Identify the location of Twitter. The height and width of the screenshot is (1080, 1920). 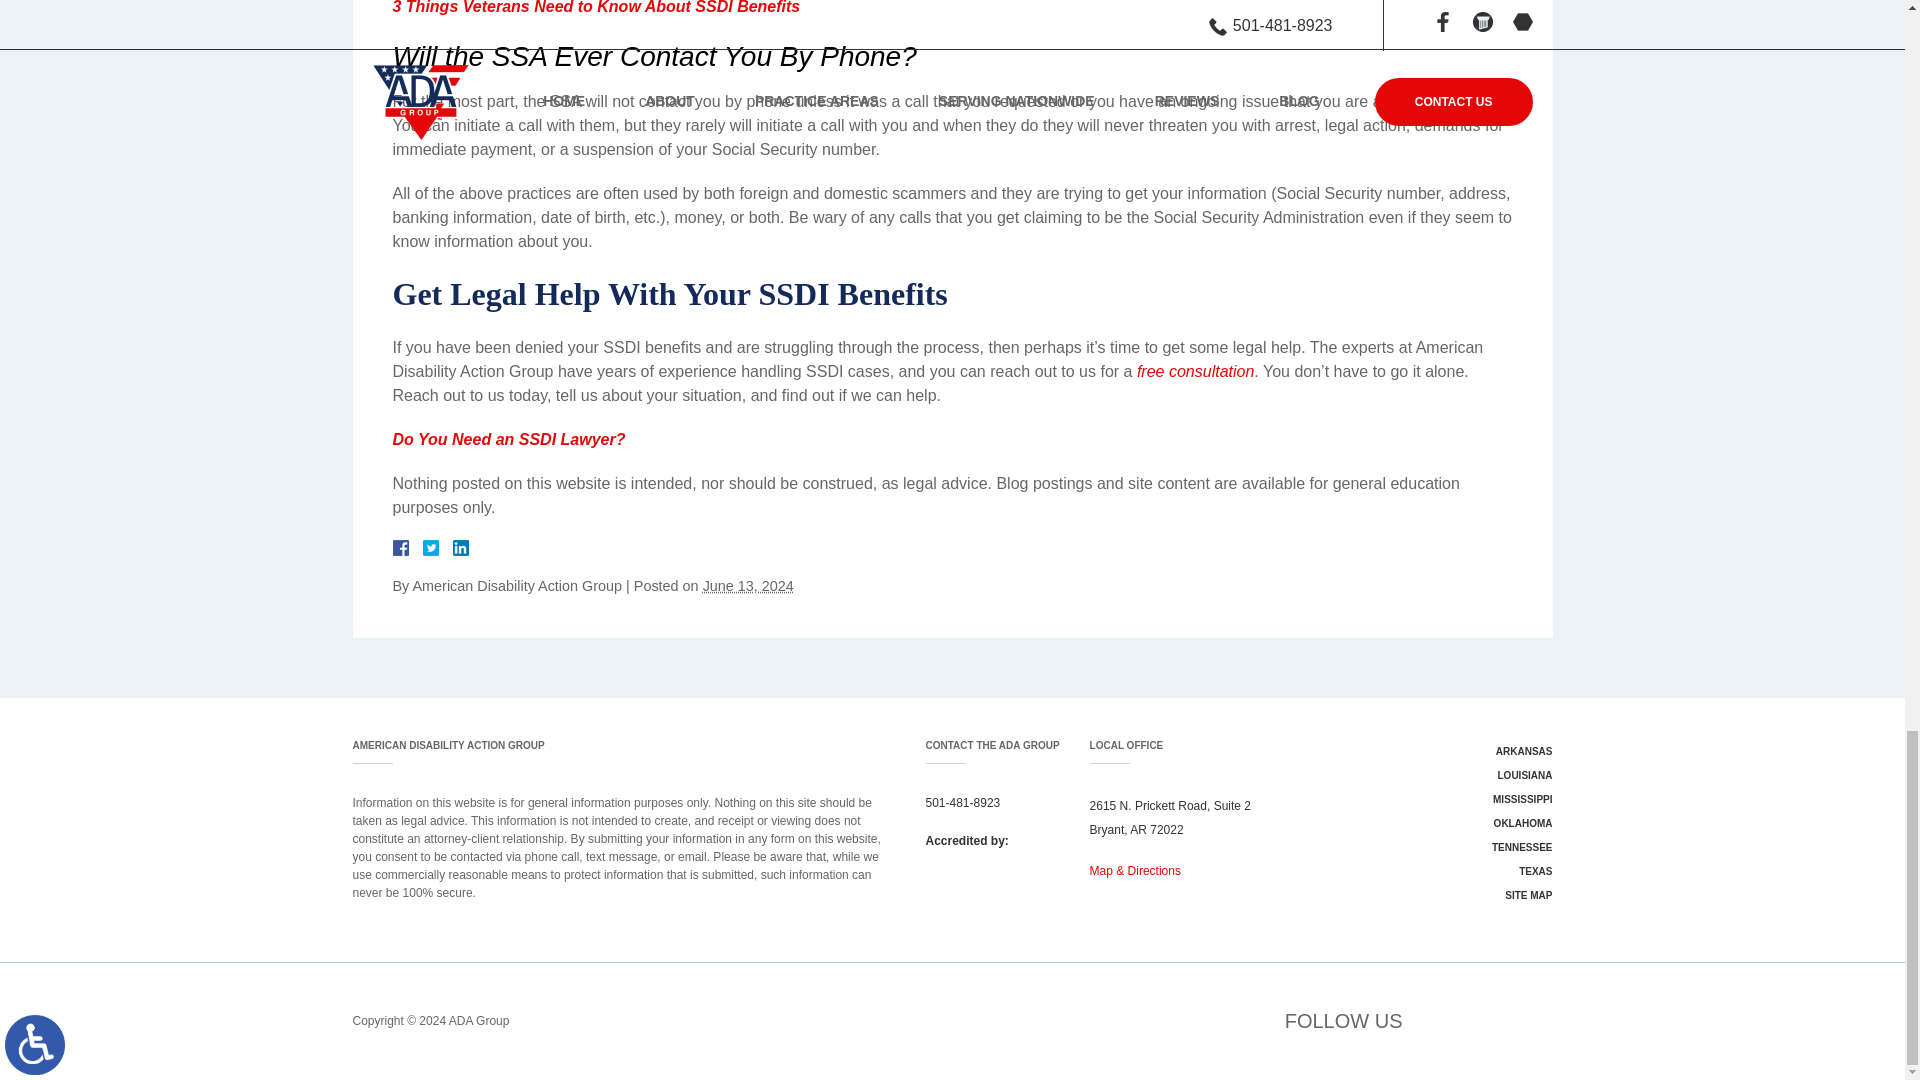
(438, 548).